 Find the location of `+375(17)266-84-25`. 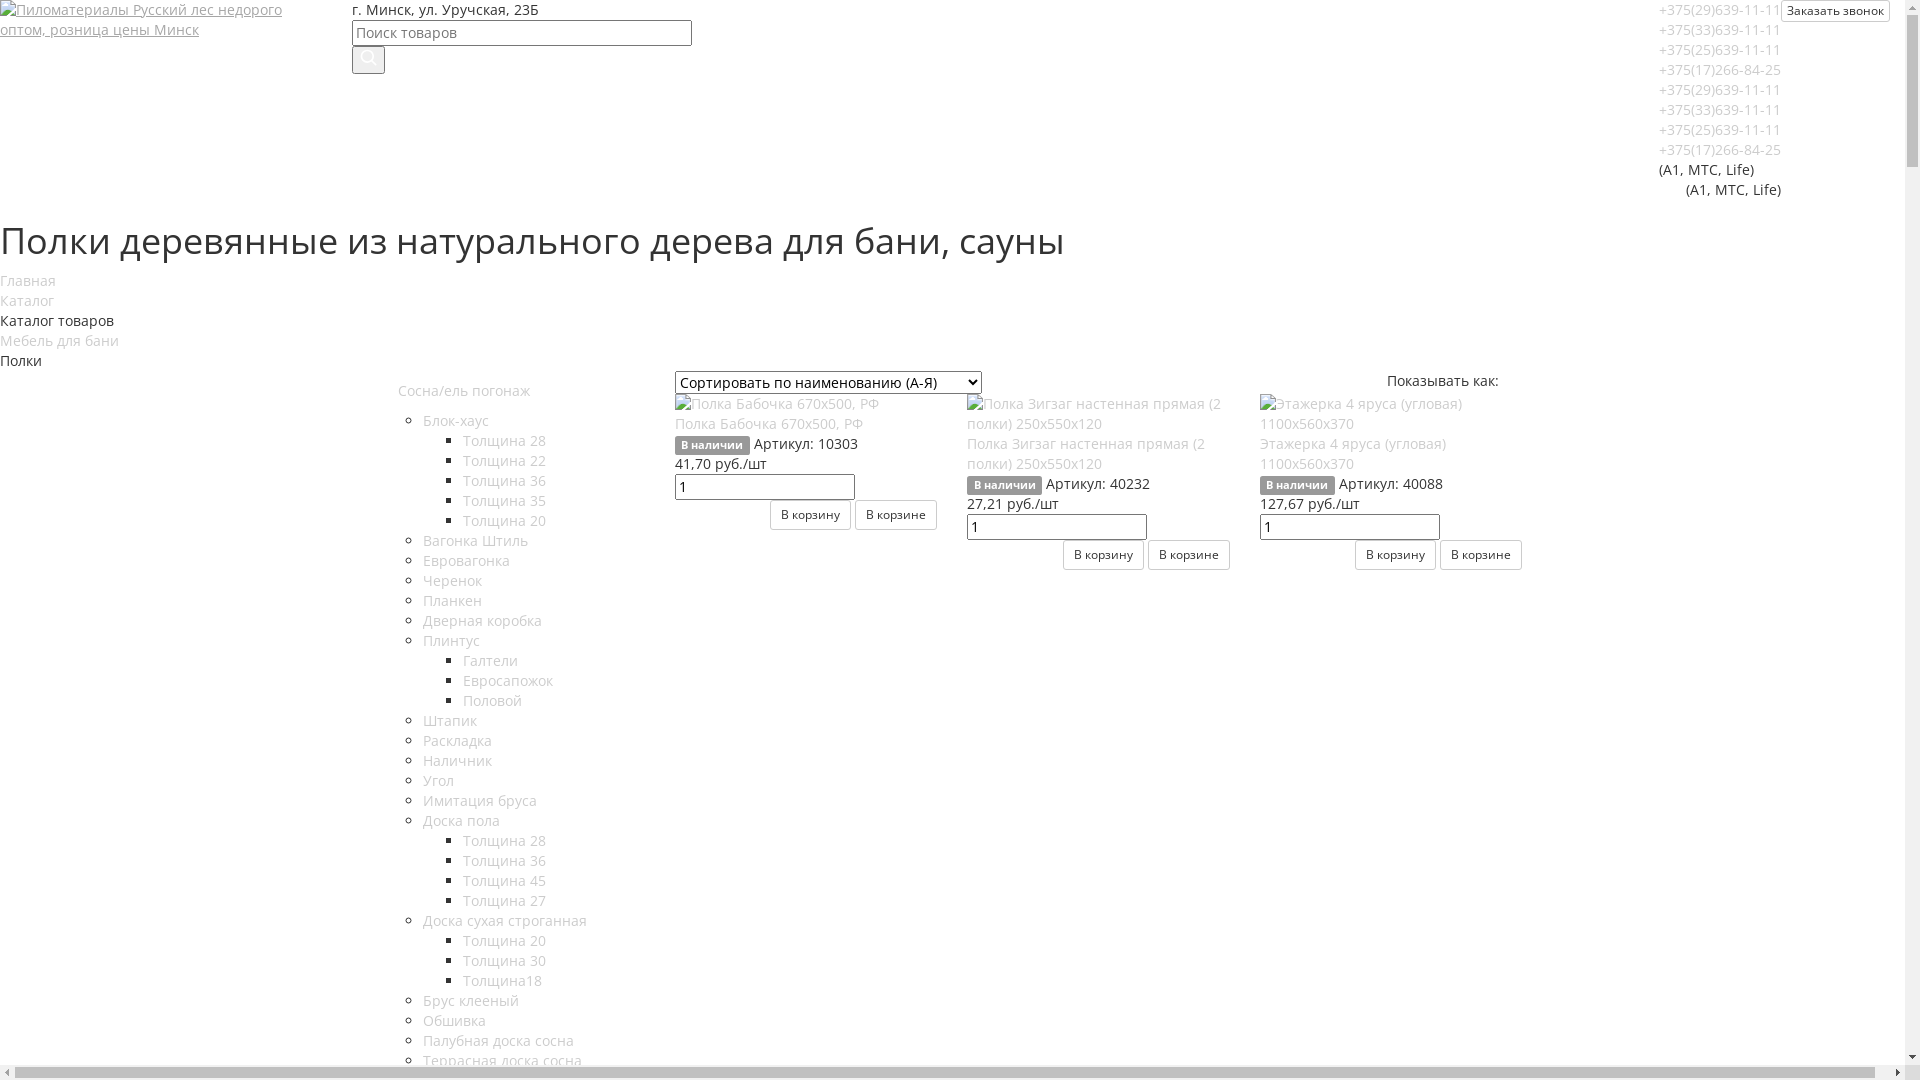

+375(17)266-84-25 is located at coordinates (1720, 150).